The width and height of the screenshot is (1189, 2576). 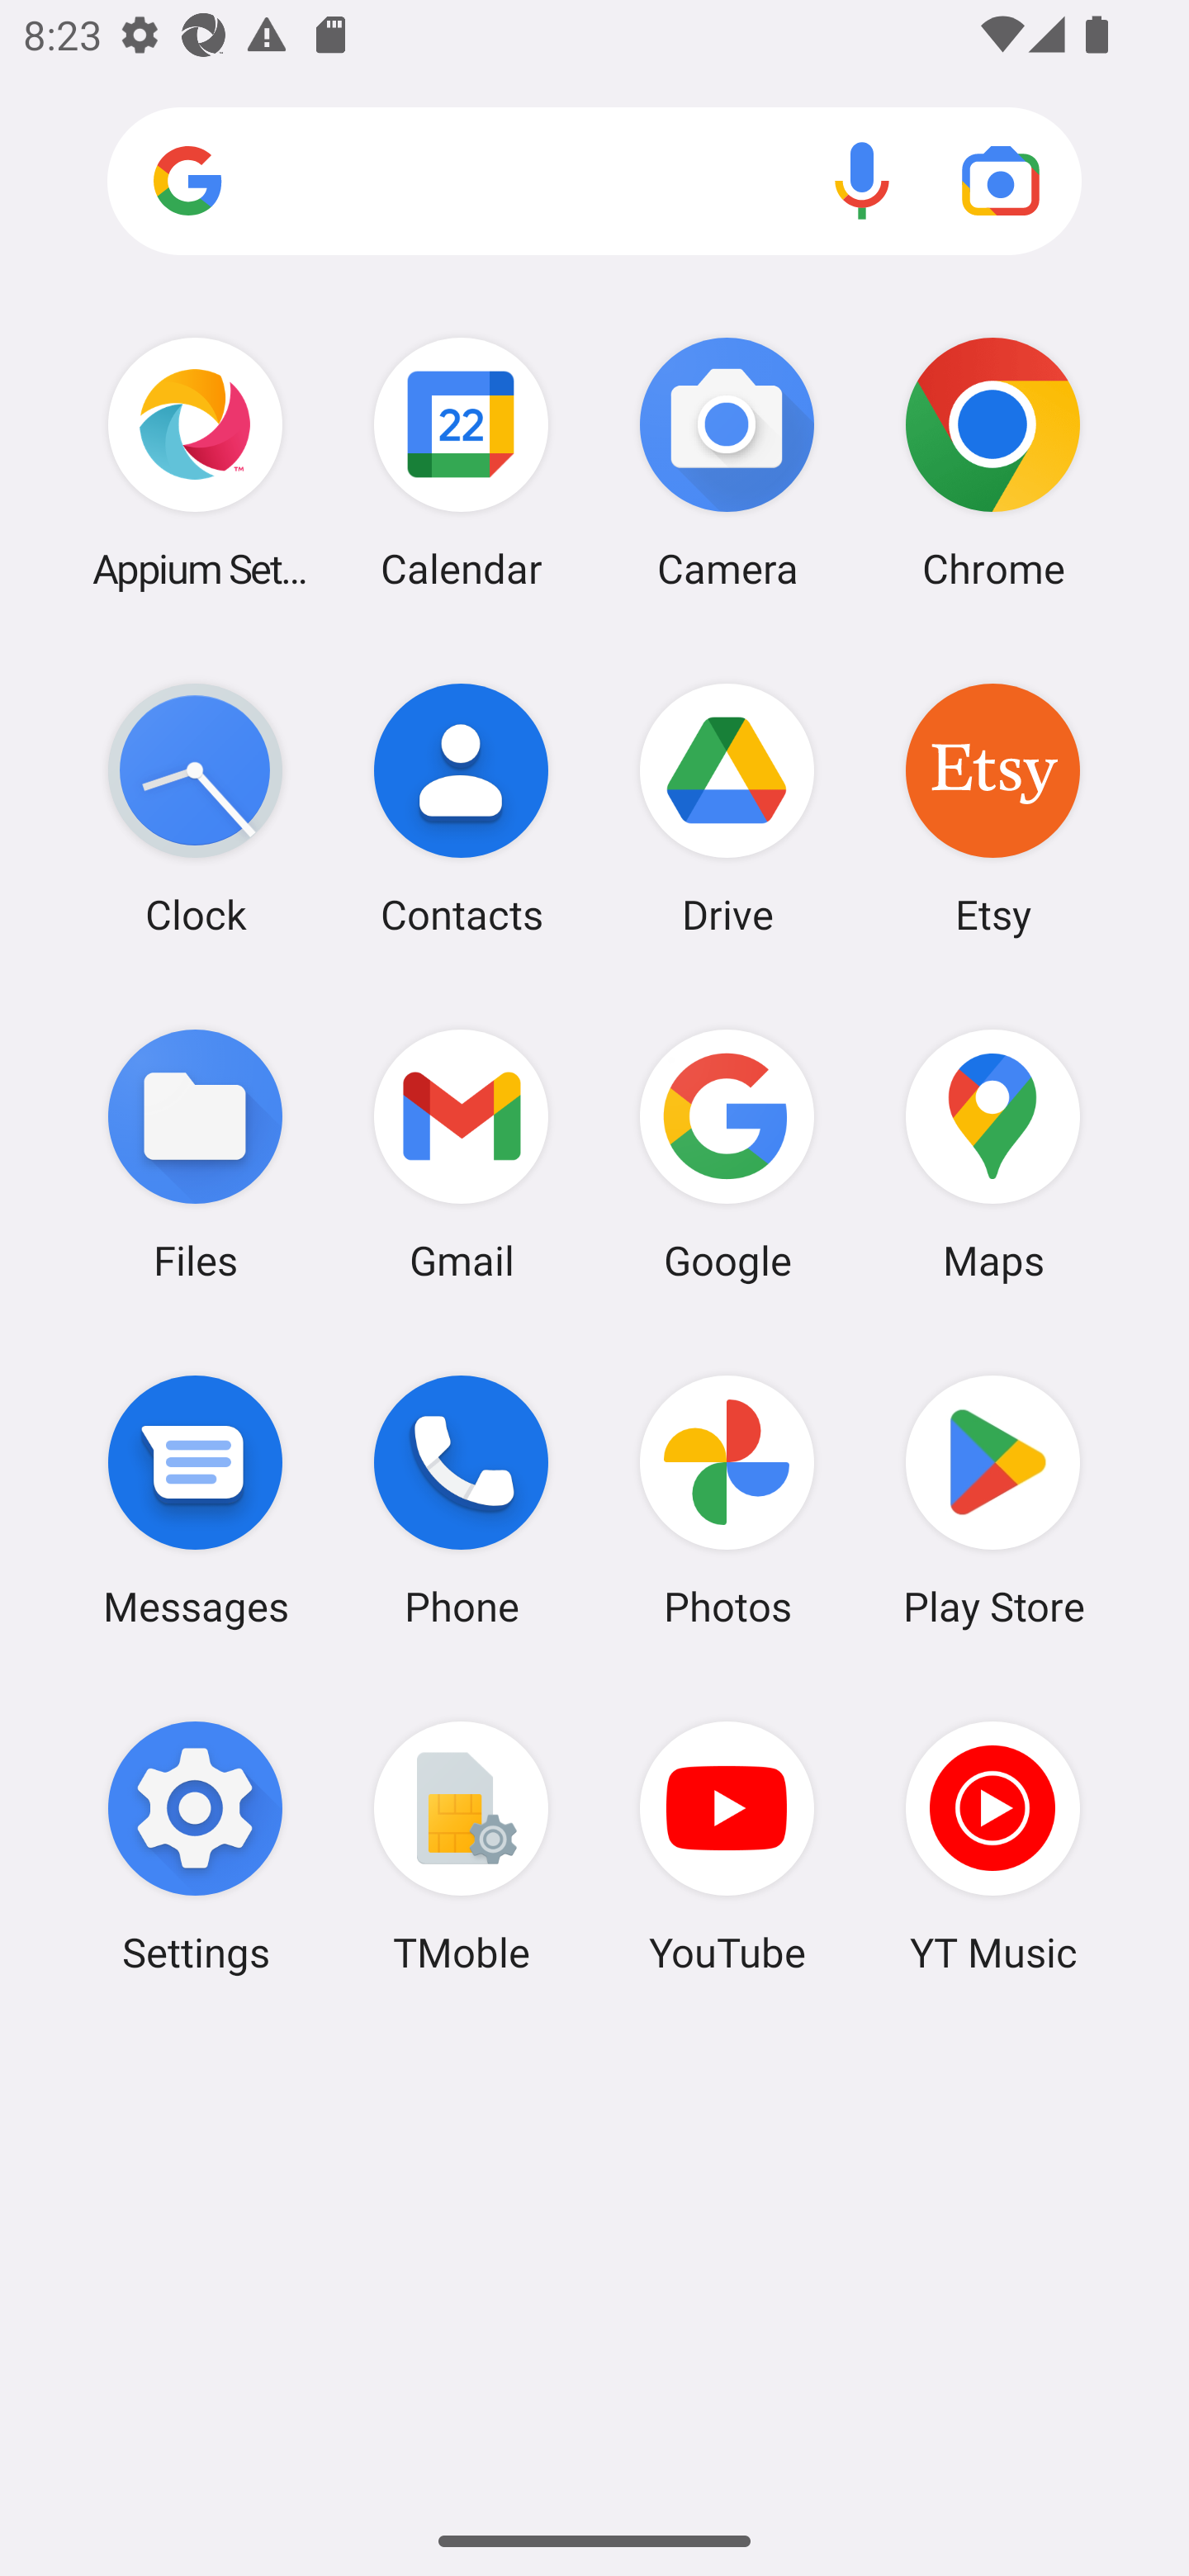 What do you see at coordinates (862, 180) in the screenshot?
I see `Voice search` at bounding box center [862, 180].